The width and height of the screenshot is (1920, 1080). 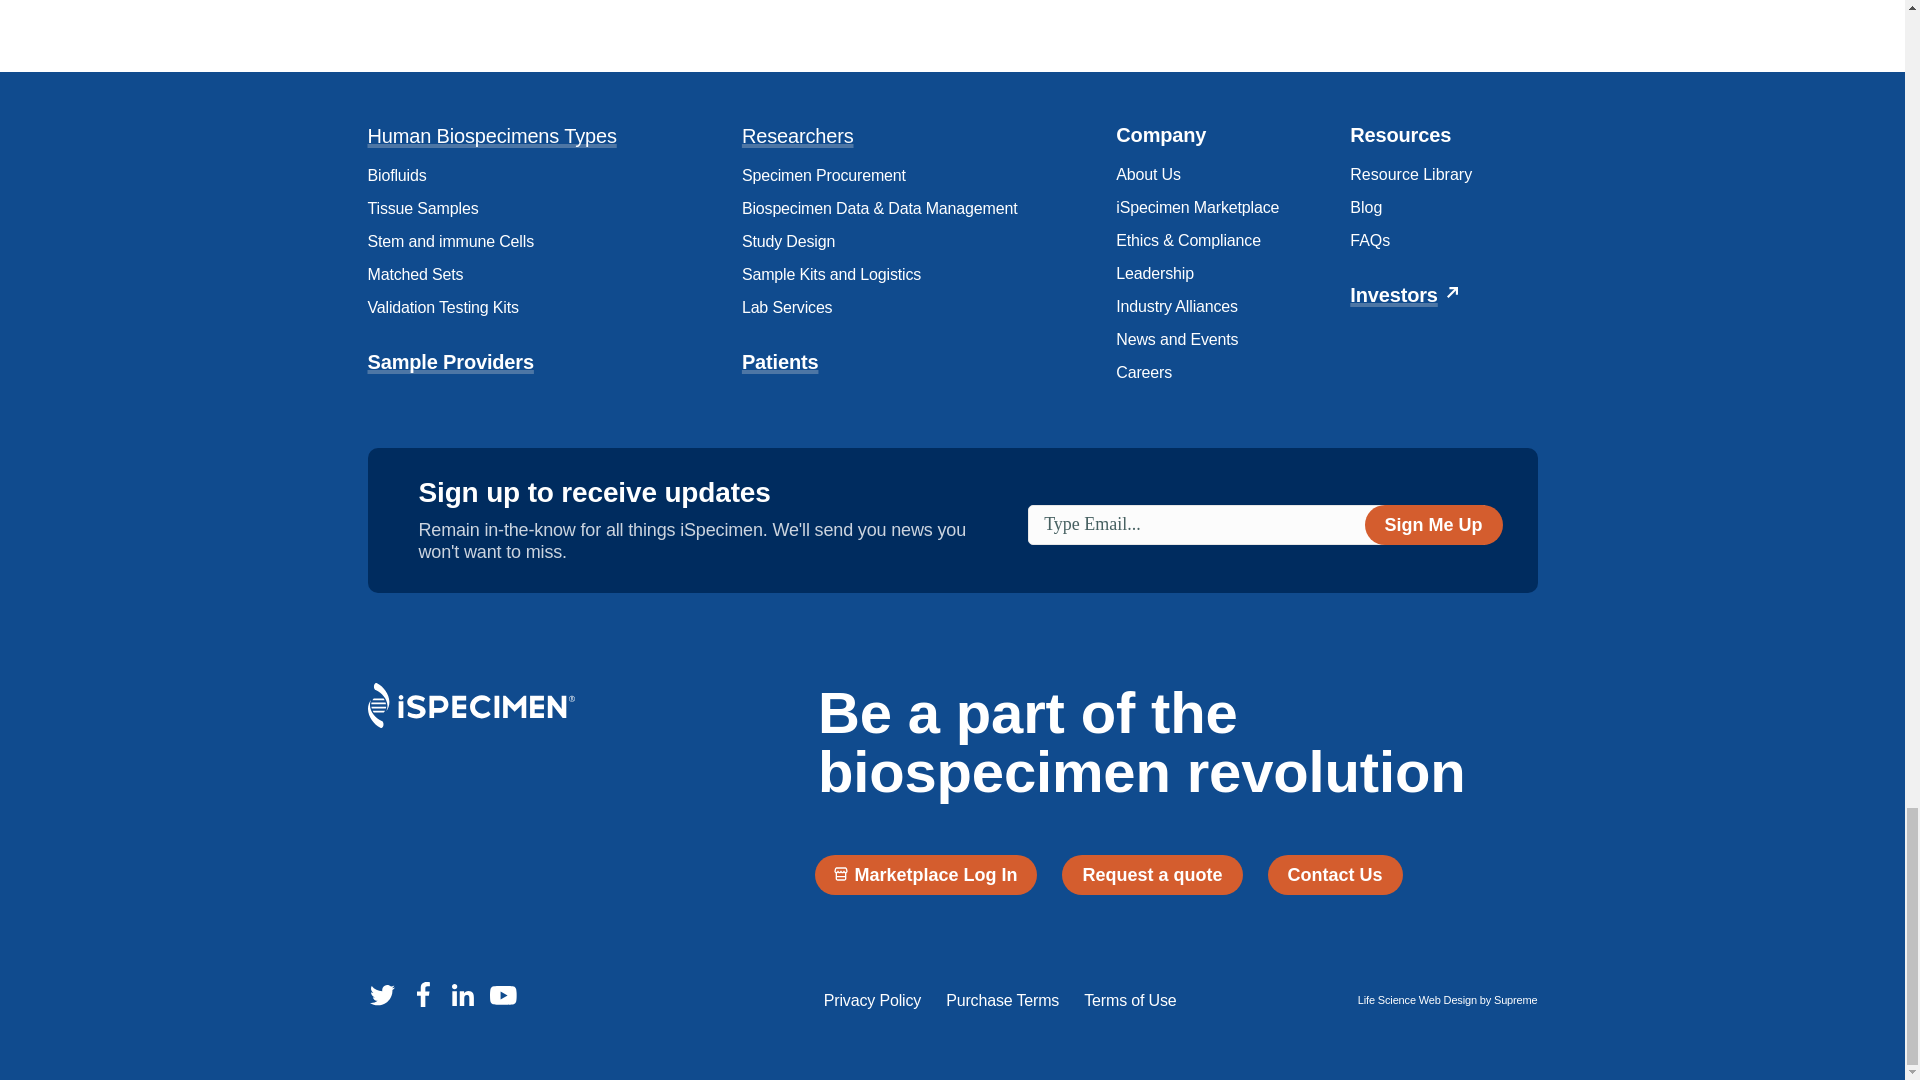 What do you see at coordinates (780, 362) in the screenshot?
I see `Patients` at bounding box center [780, 362].